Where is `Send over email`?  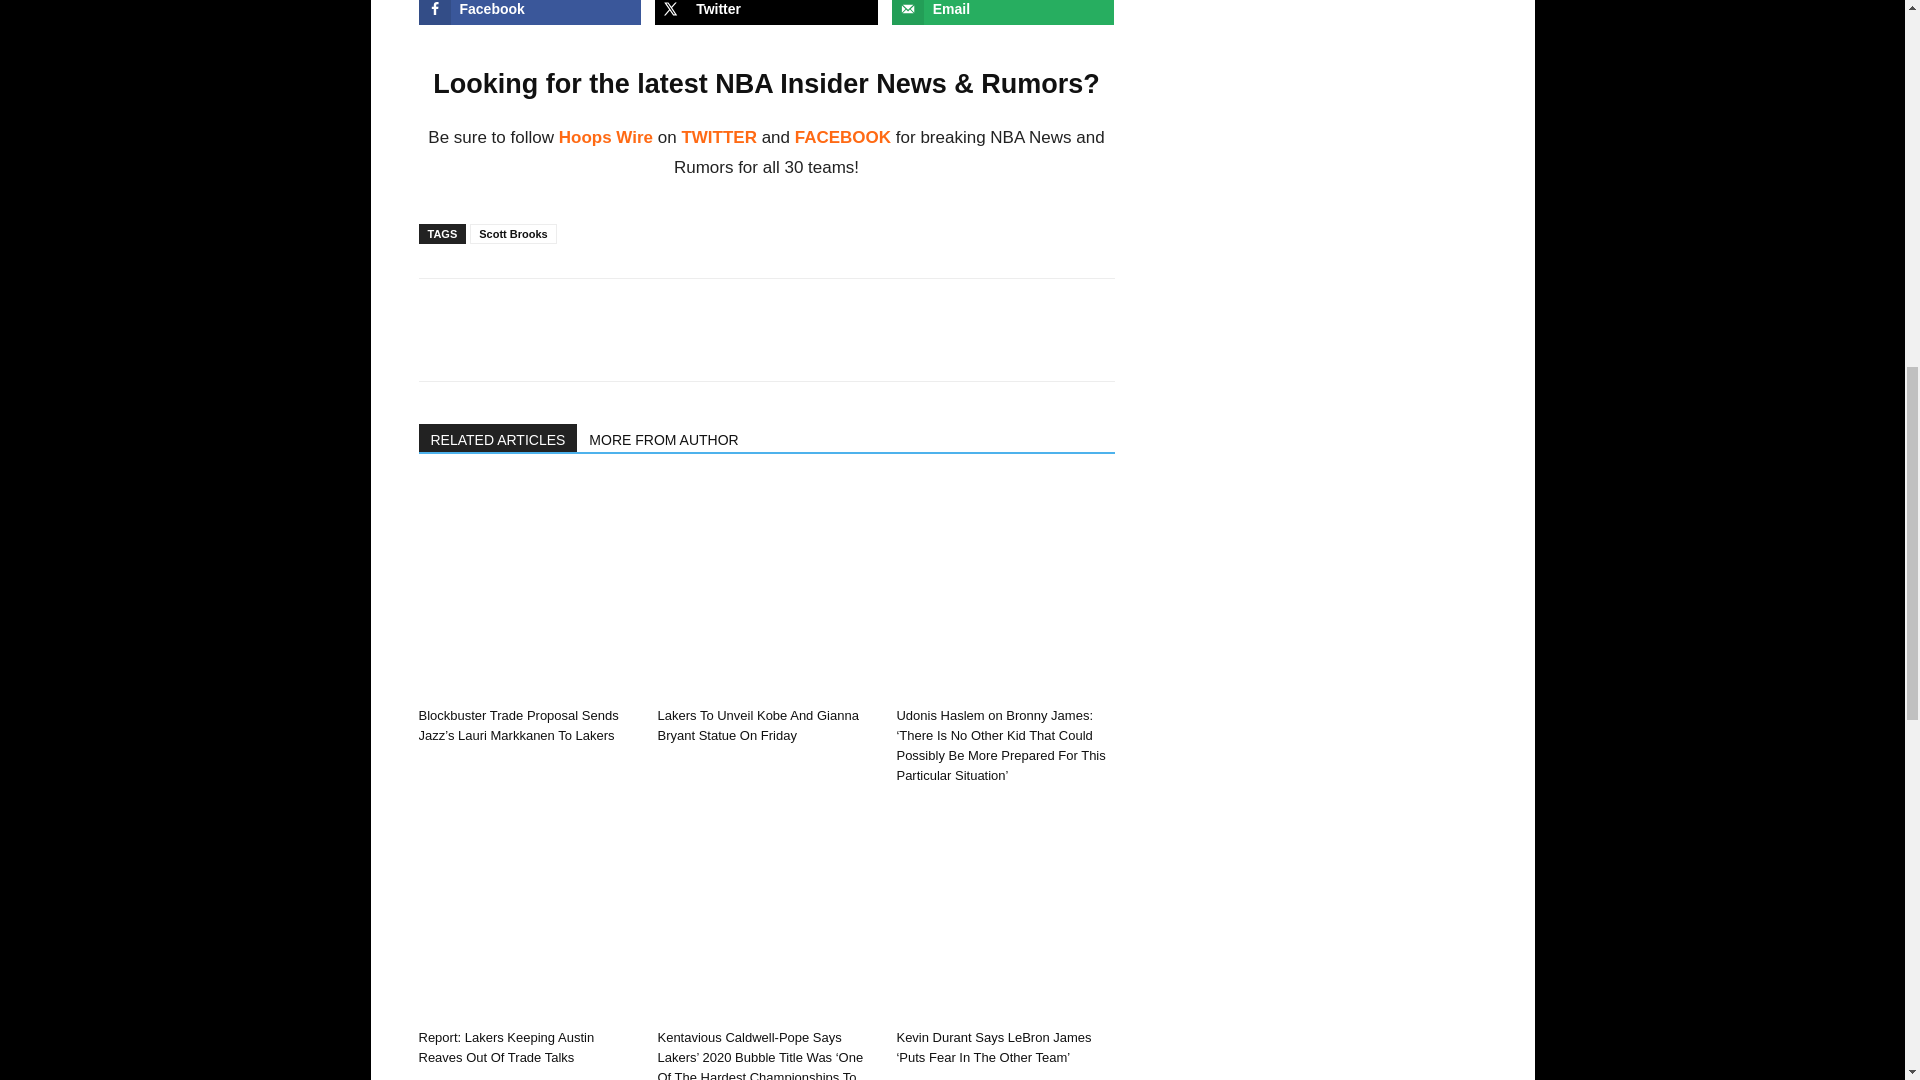 Send over email is located at coordinates (1004, 12).